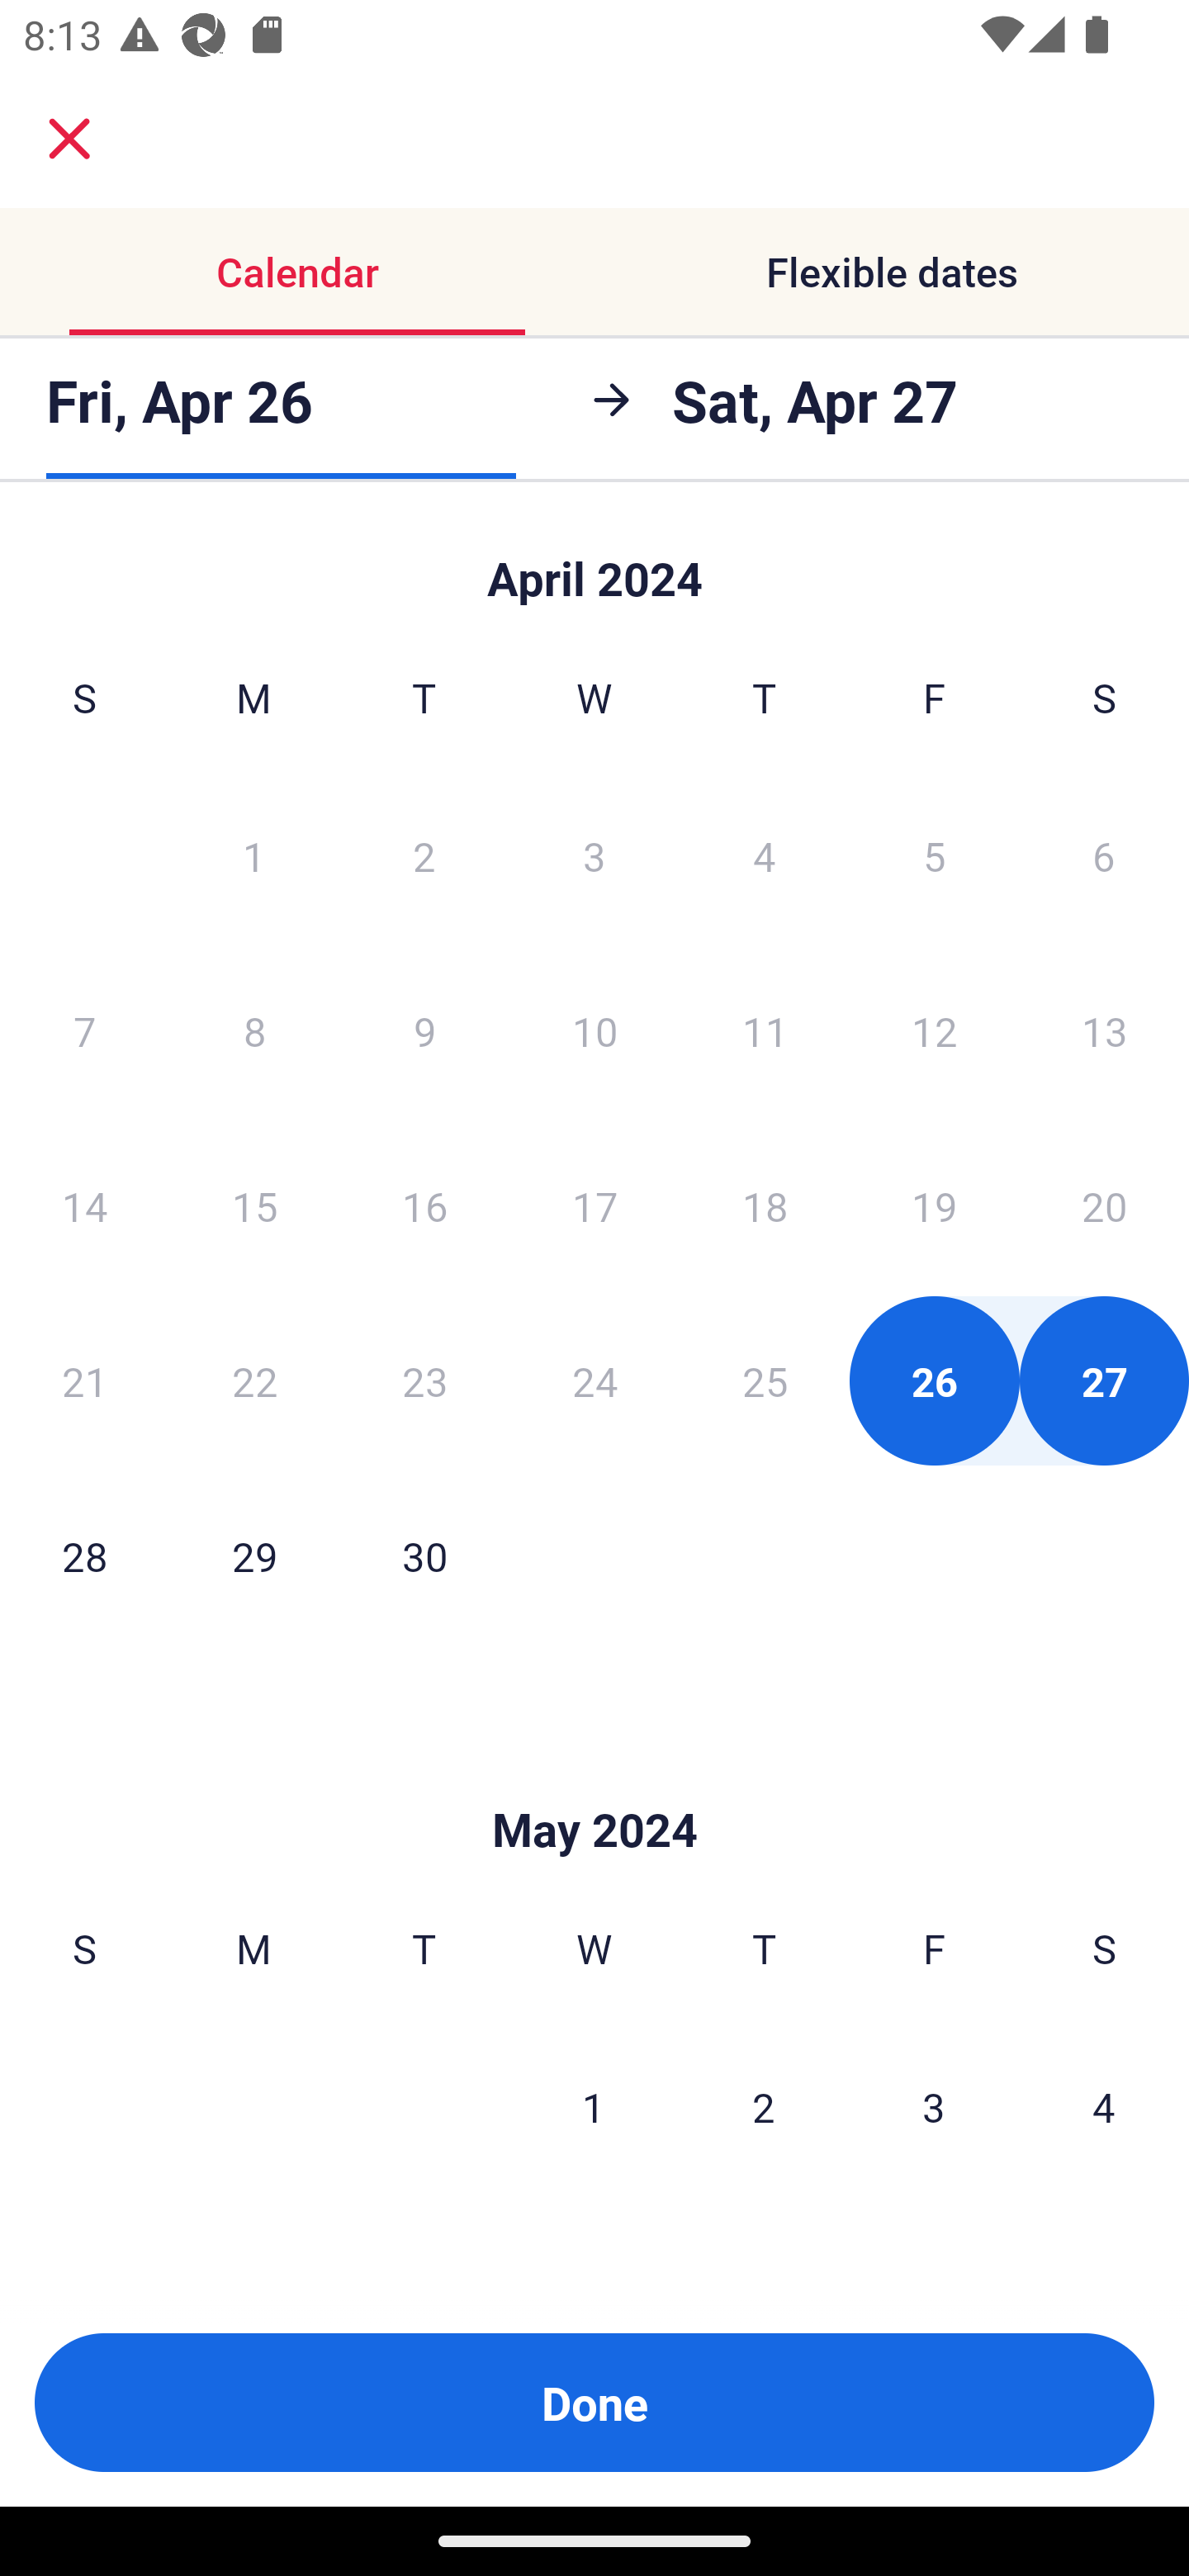 The width and height of the screenshot is (1189, 2576). What do you see at coordinates (594, 2403) in the screenshot?
I see `Done` at bounding box center [594, 2403].